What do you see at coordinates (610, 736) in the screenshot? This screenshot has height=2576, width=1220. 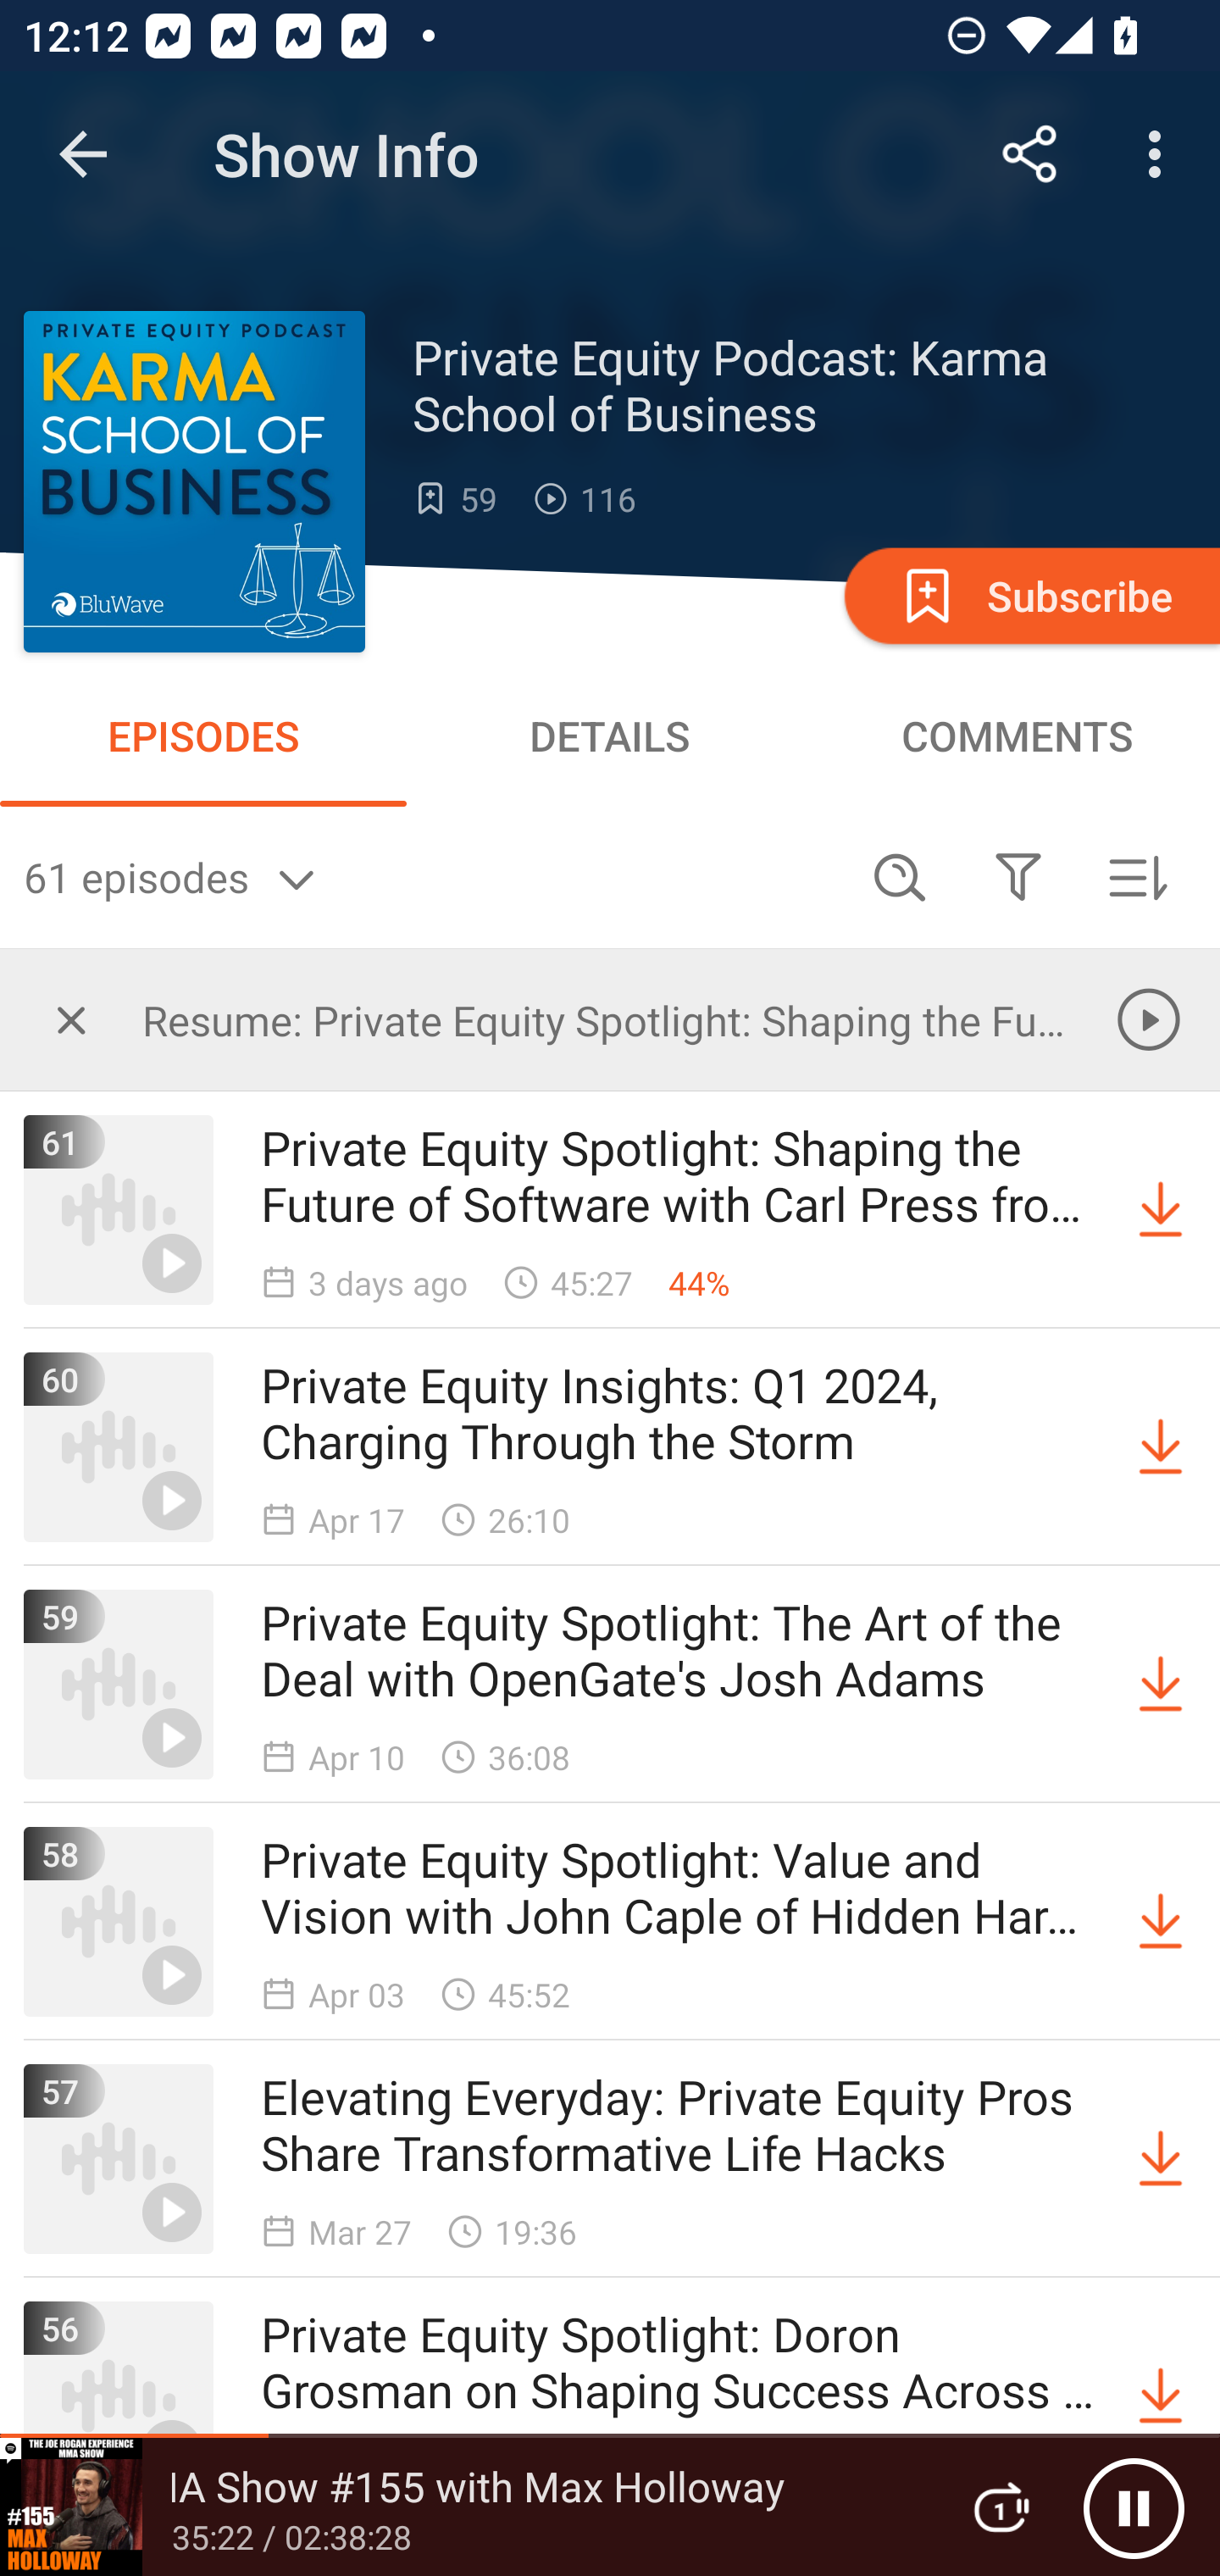 I see `DETAILS` at bounding box center [610, 736].